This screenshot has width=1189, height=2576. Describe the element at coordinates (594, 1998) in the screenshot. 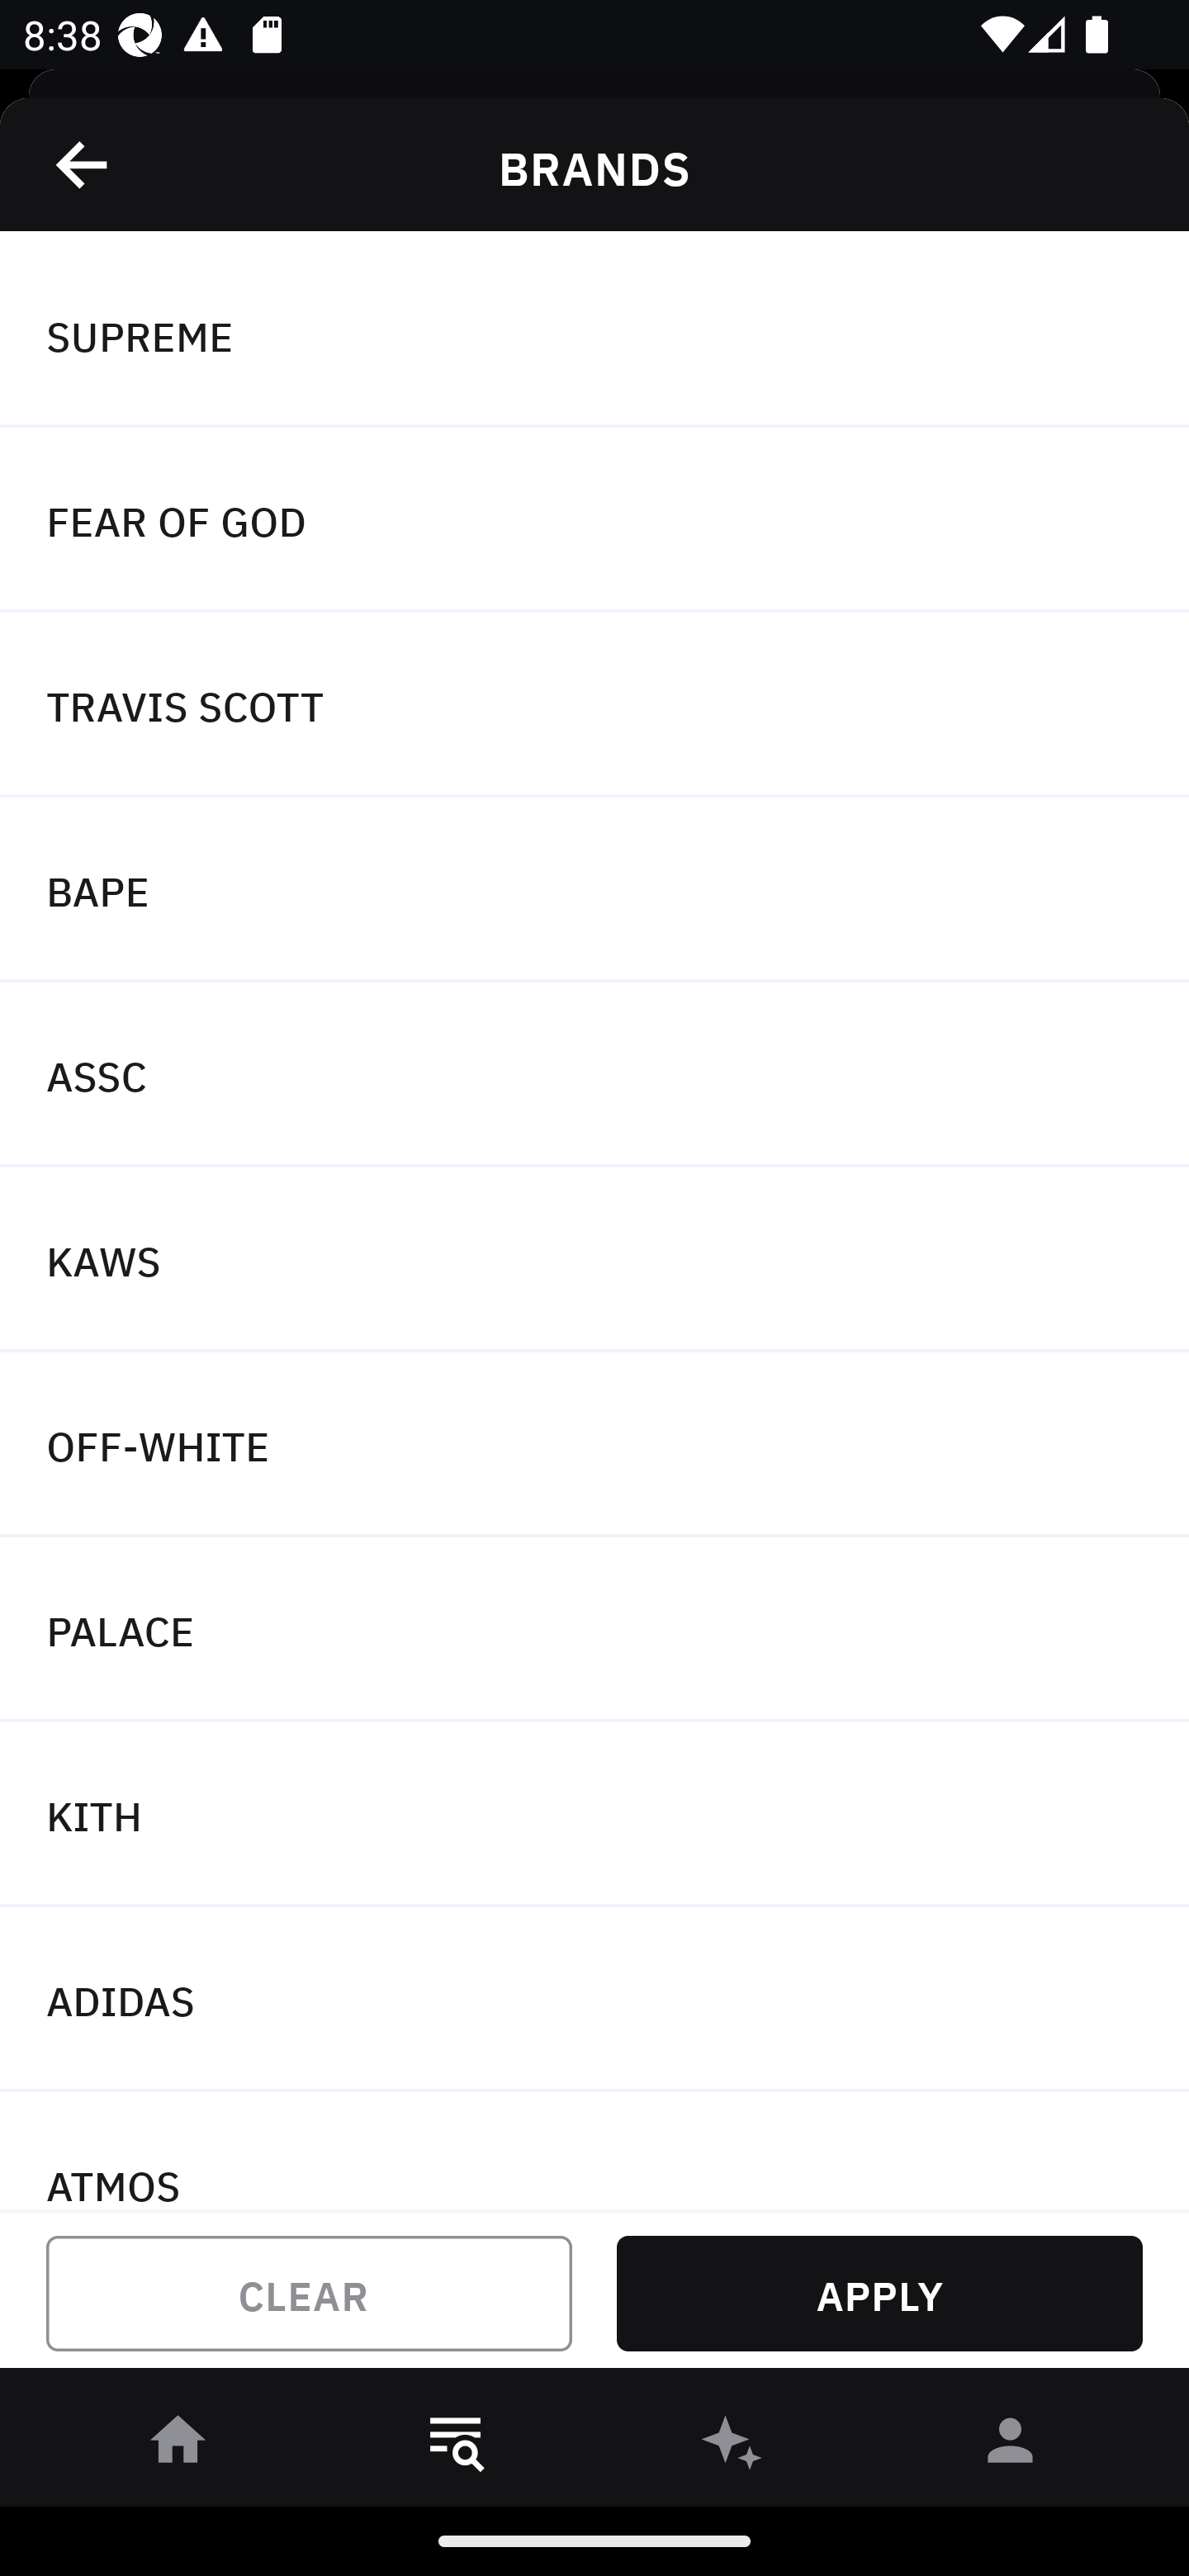

I see `ADIDAS` at that location.